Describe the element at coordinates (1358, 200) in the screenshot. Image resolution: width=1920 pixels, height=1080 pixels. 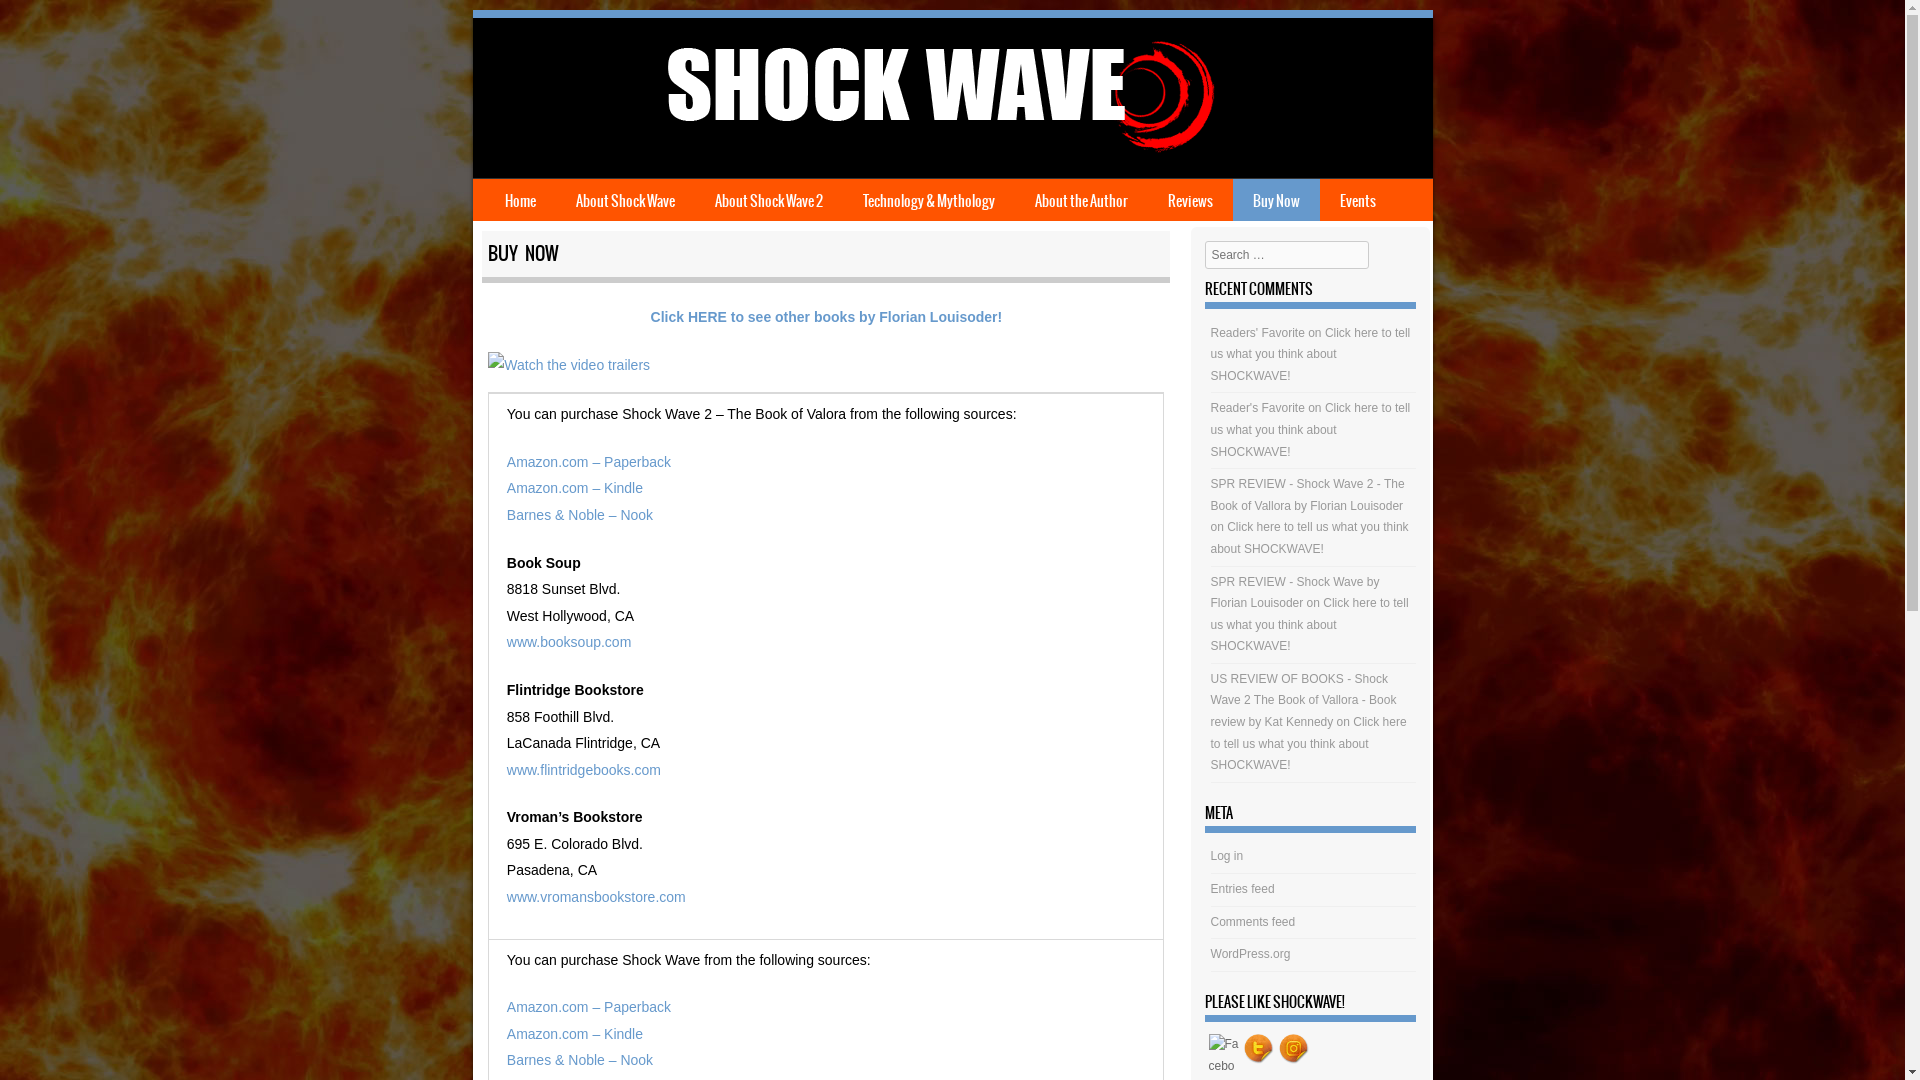
I see `Events` at that location.